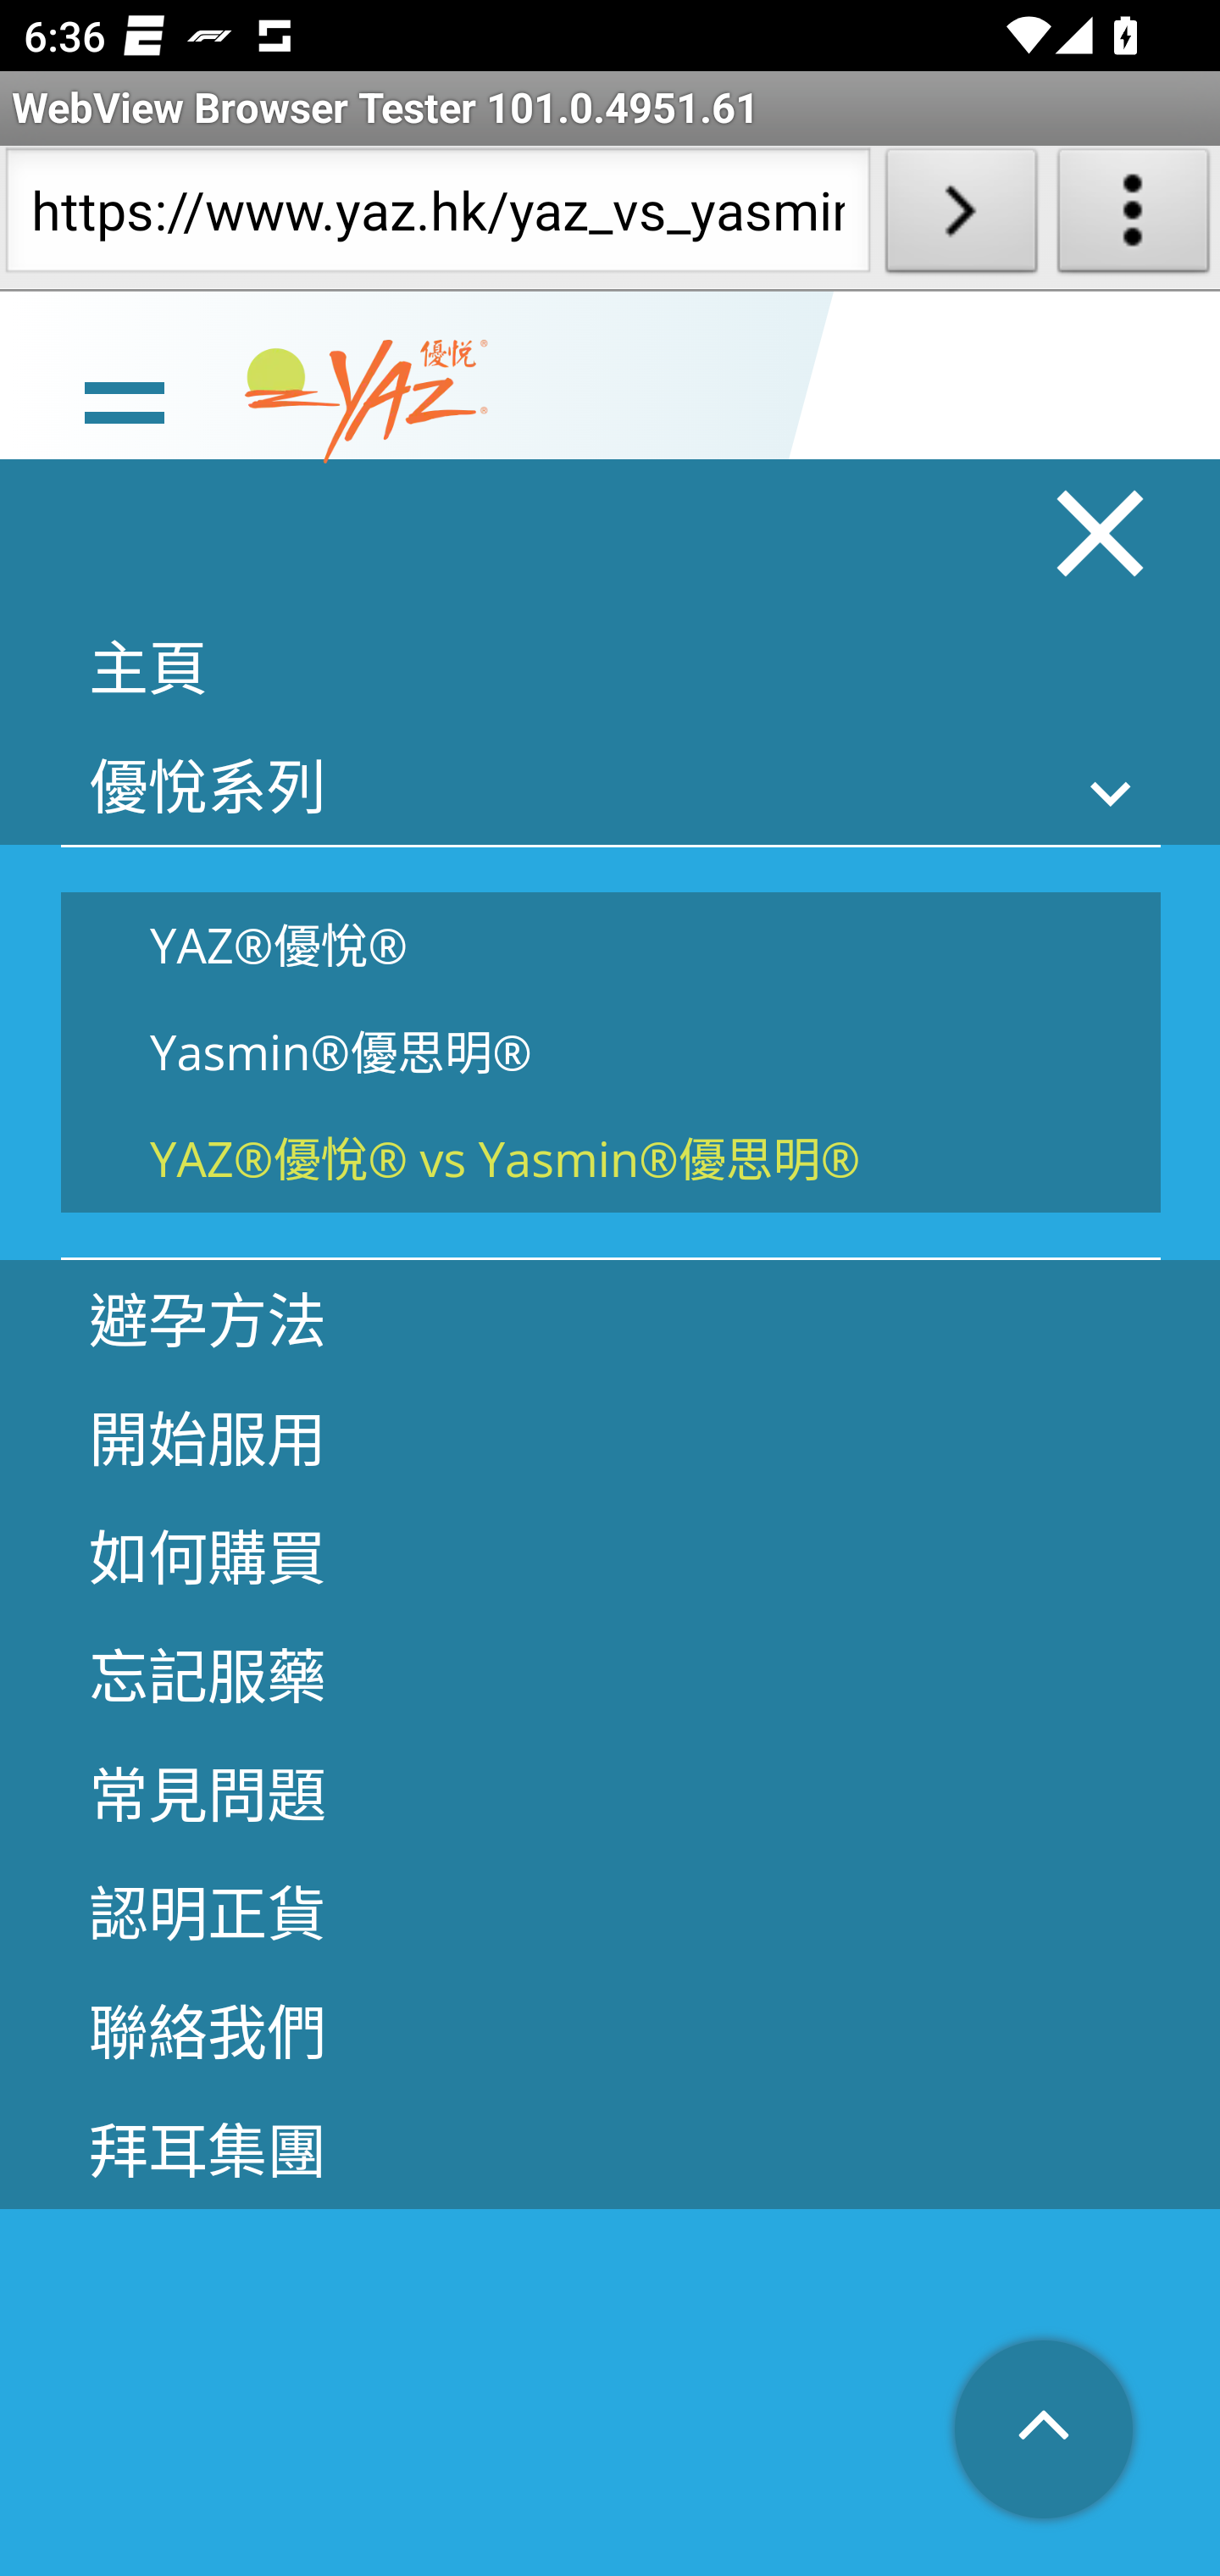 The width and height of the screenshot is (1220, 2576). Describe the element at coordinates (610, 1320) in the screenshot. I see `避孕方法` at that location.